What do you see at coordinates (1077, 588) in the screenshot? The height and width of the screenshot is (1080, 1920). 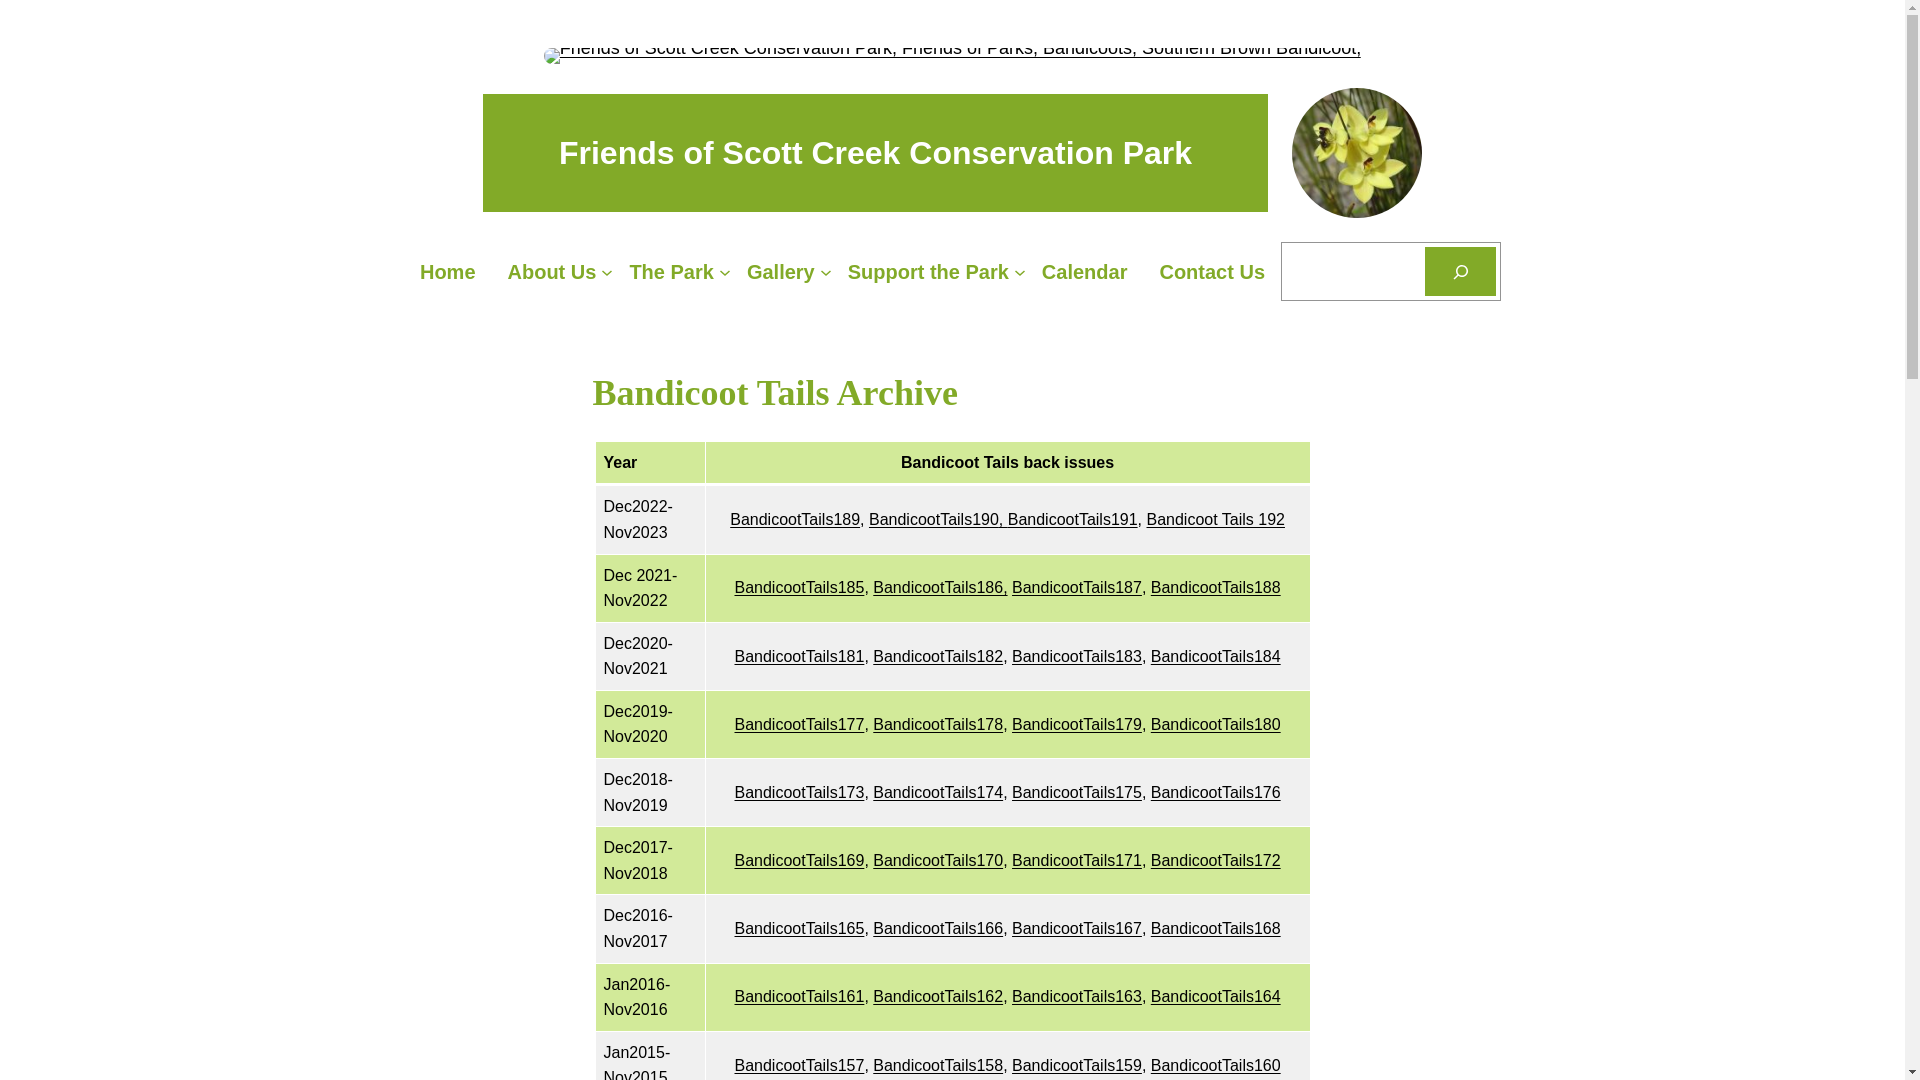 I see `BandicootTails187` at bounding box center [1077, 588].